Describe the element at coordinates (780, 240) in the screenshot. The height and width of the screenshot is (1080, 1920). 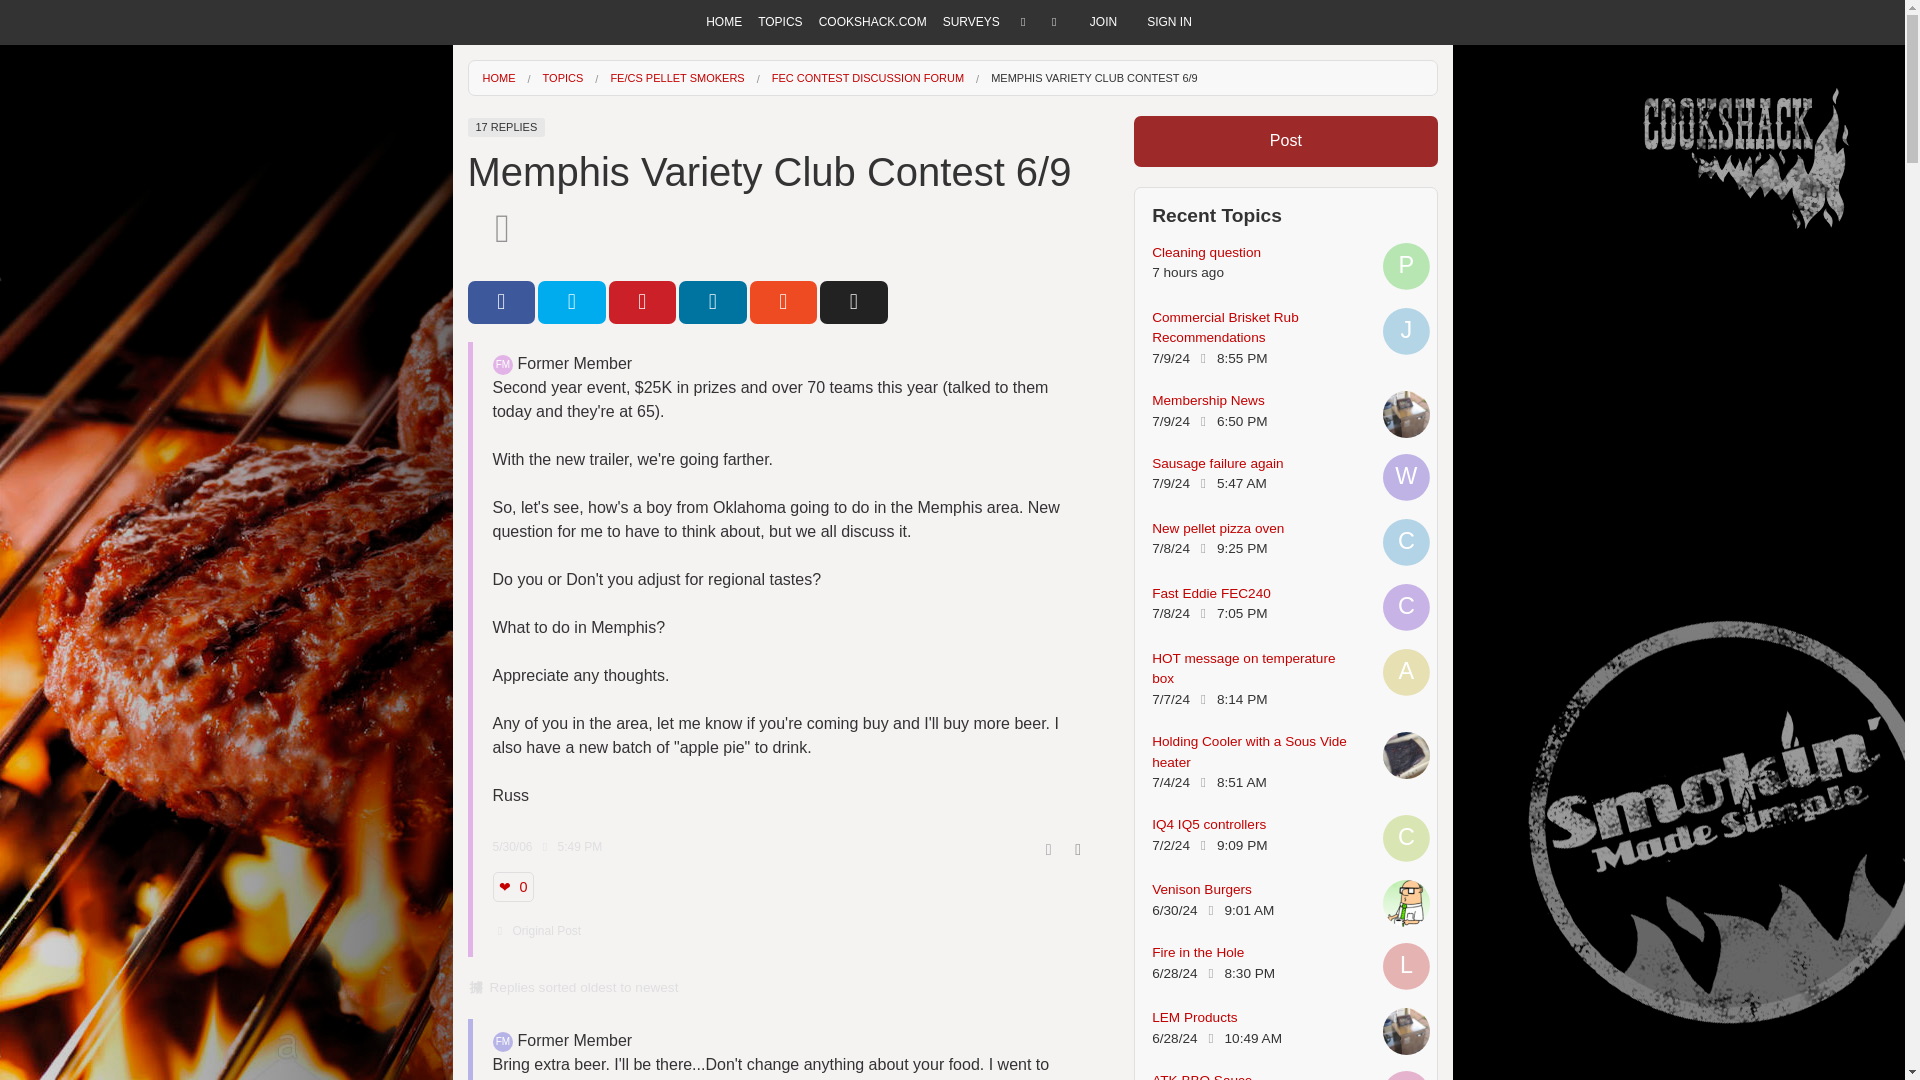
I see `ADDITIONAL SMOKING TOPICS` at that location.